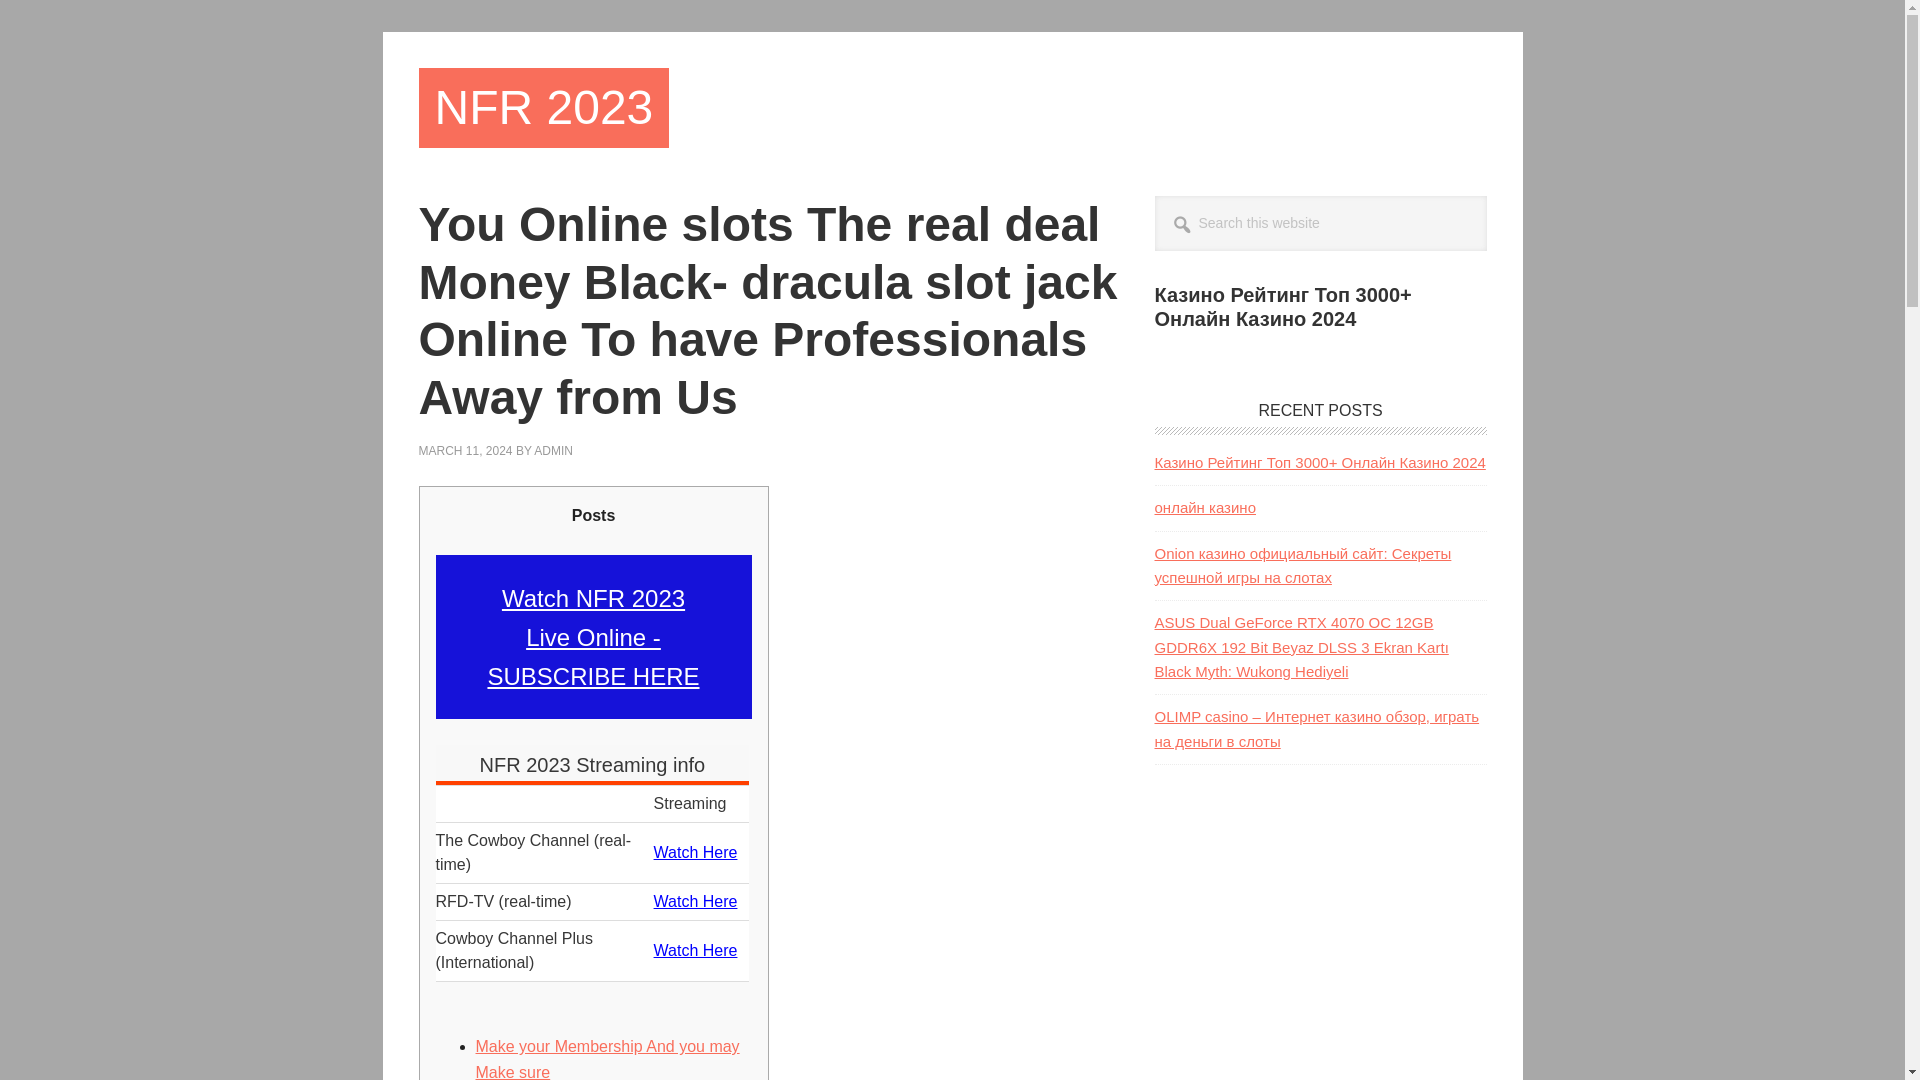  Describe the element at coordinates (543, 108) in the screenshot. I see `NFR 2023` at that location.